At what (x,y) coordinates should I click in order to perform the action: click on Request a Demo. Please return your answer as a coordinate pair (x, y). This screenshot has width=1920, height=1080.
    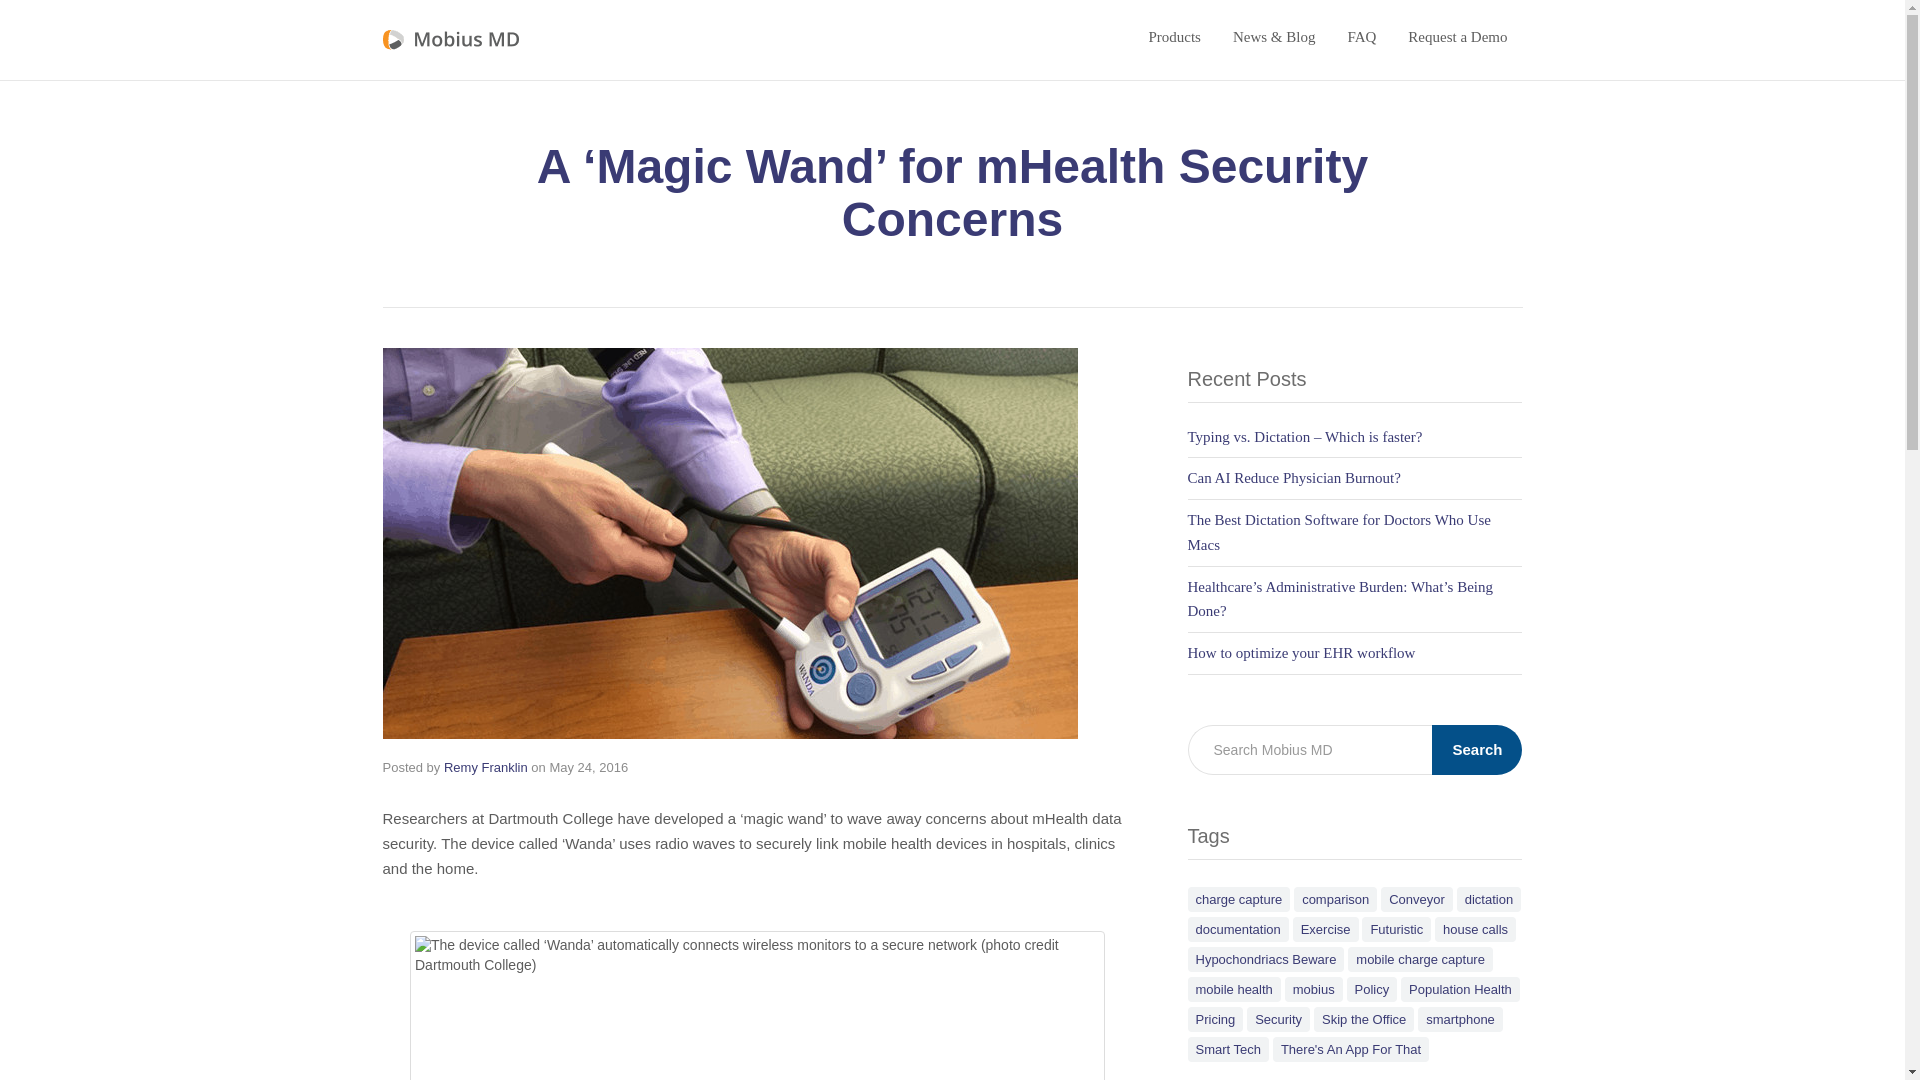
    Looking at the image, I should click on (1457, 36).